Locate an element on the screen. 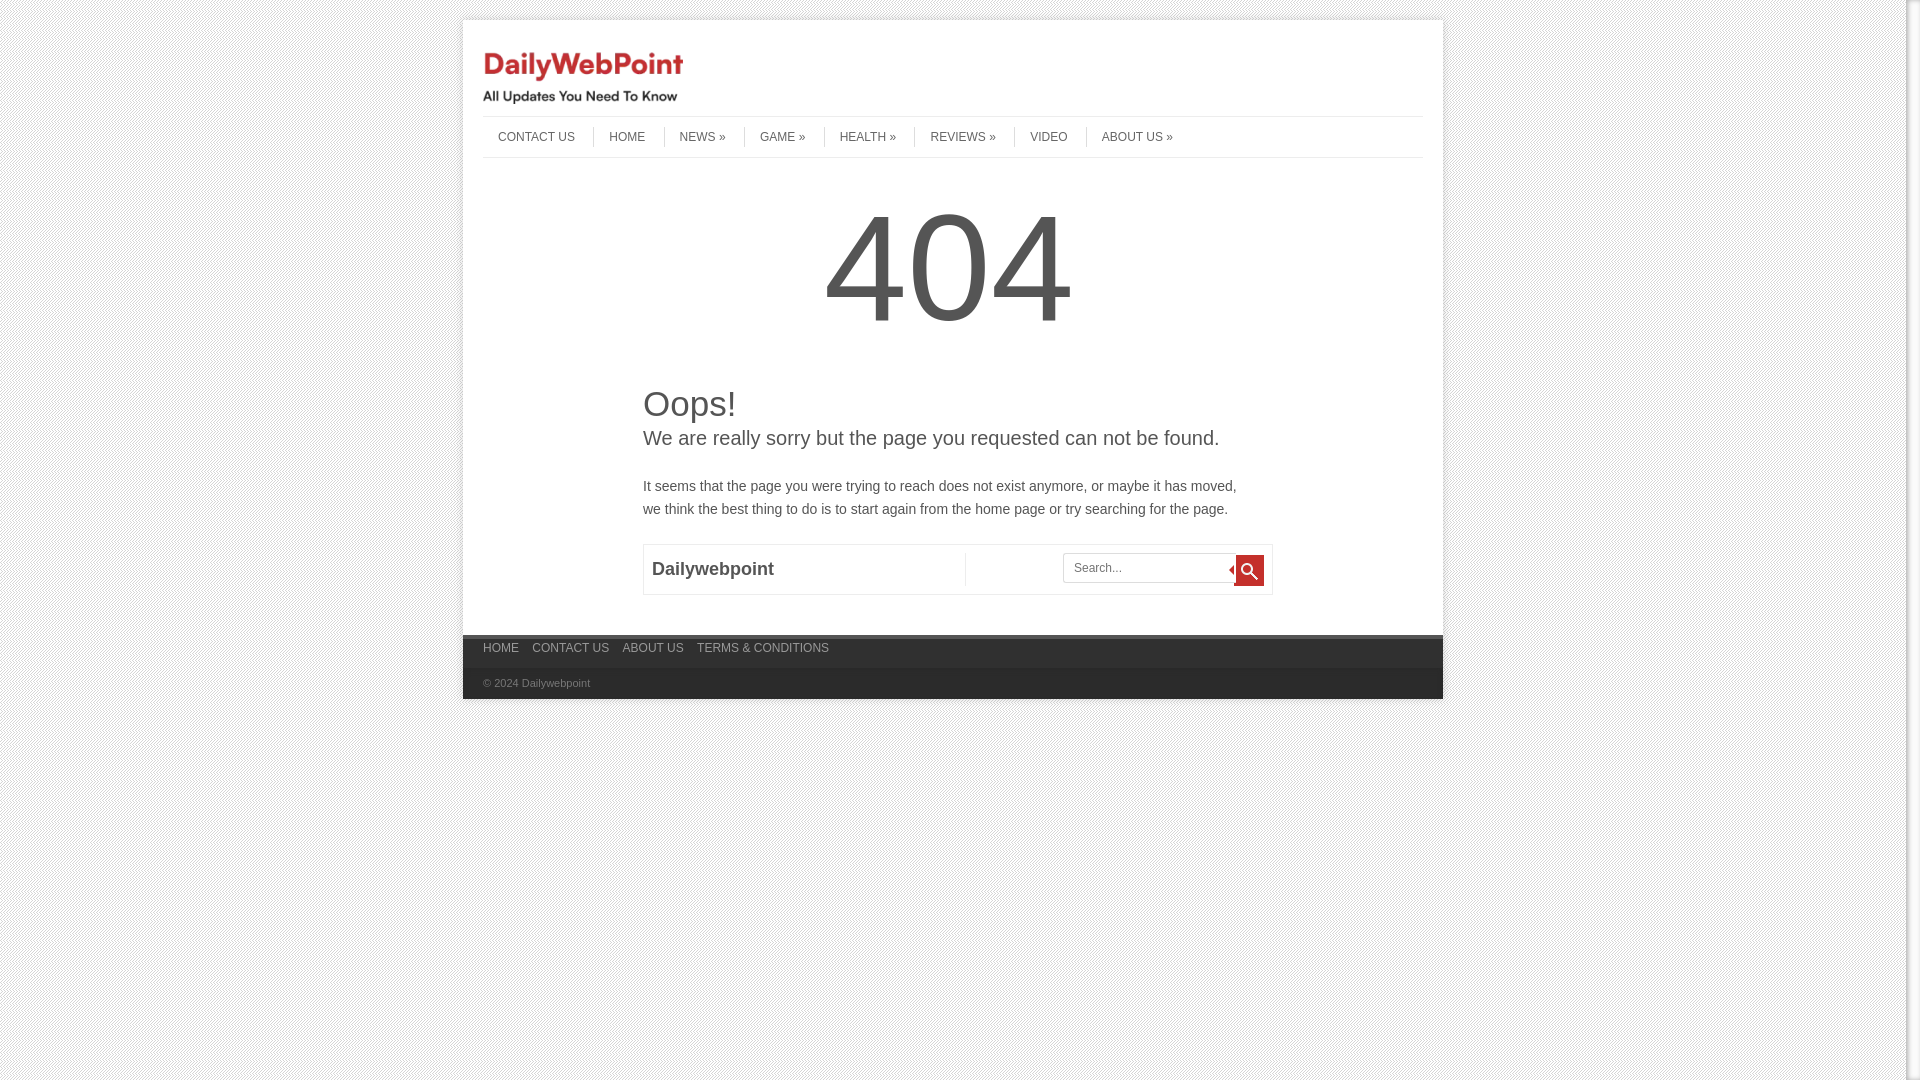 Image resolution: width=1920 pixels, height=1080 pixels. VIDEO is located at coordinates (1040, 136).